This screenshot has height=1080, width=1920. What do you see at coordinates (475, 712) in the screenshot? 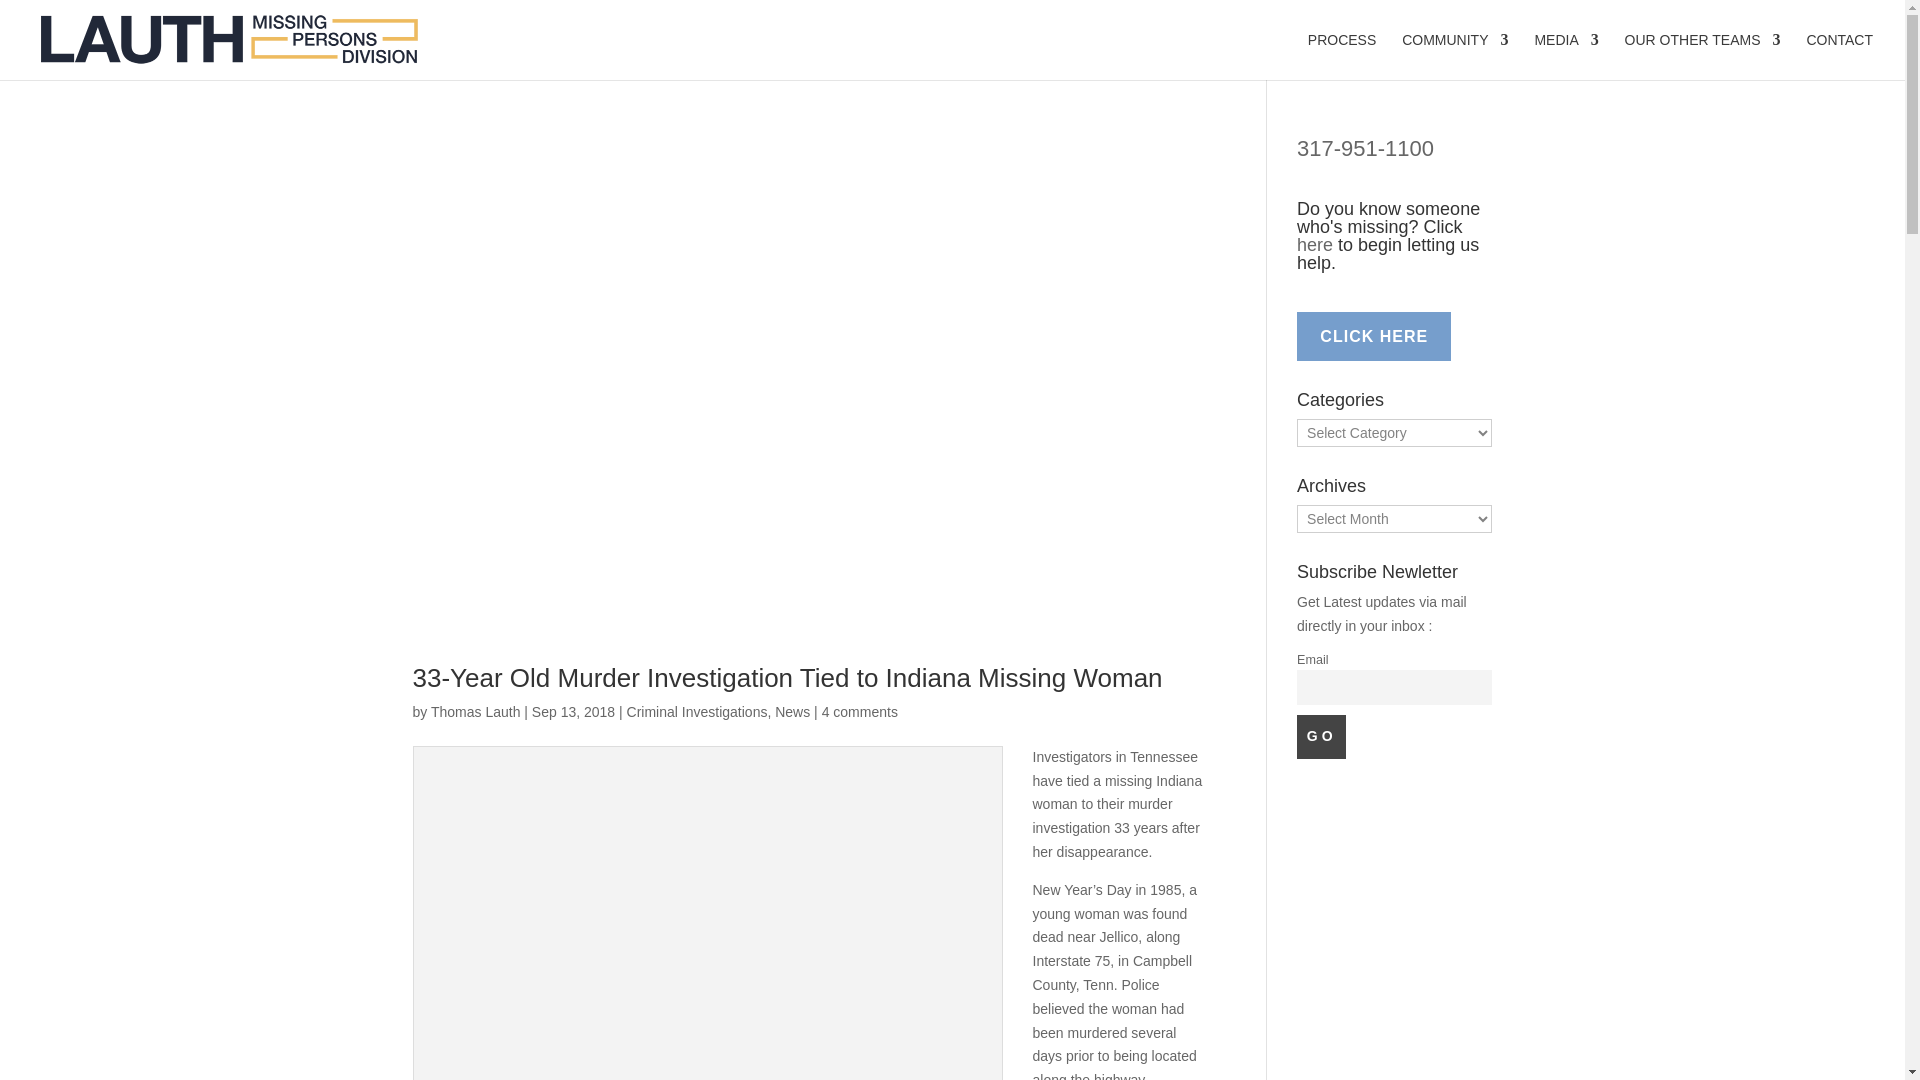
I see `Posts by Thomas Lauth` at bounding box center [475, 712].